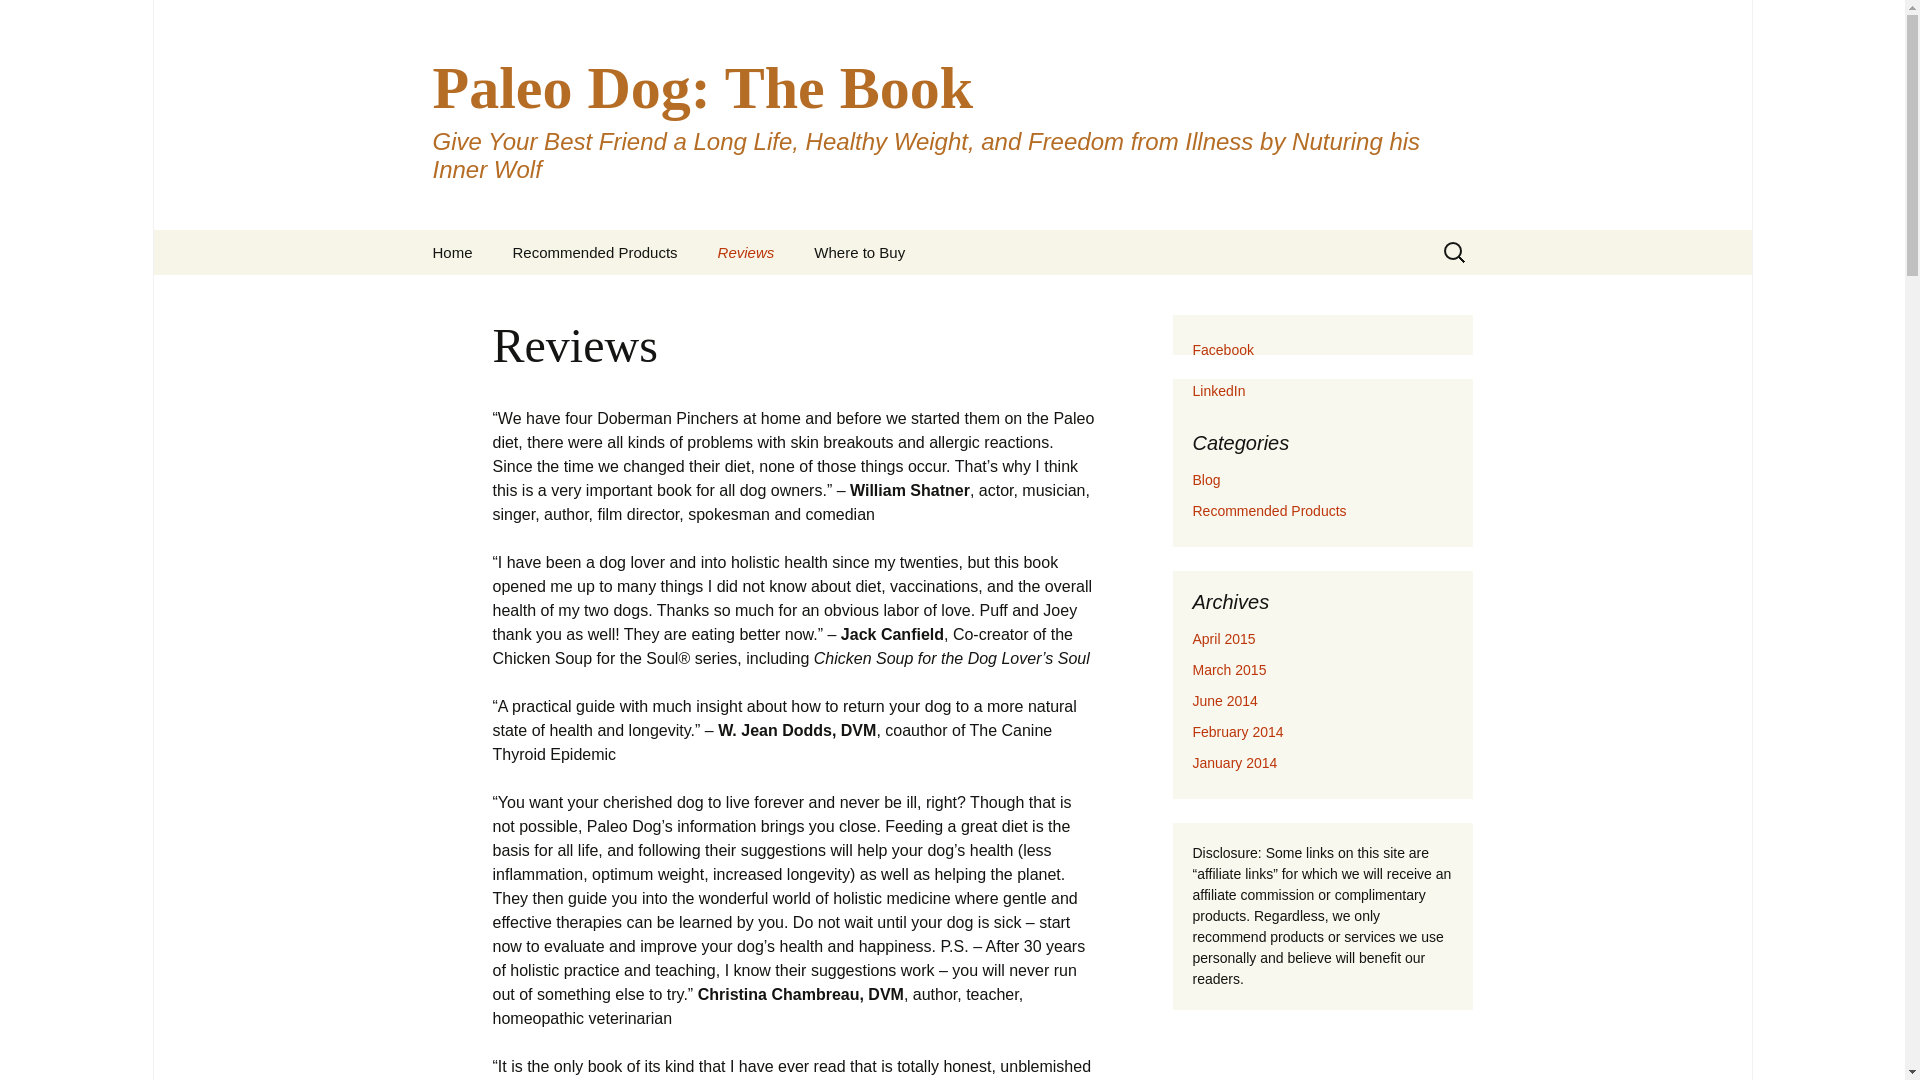 The image size is (1920, 1080). Describe the element at coordinates (860, 252) in the screenshot. I see `Where to Buy` at that location.